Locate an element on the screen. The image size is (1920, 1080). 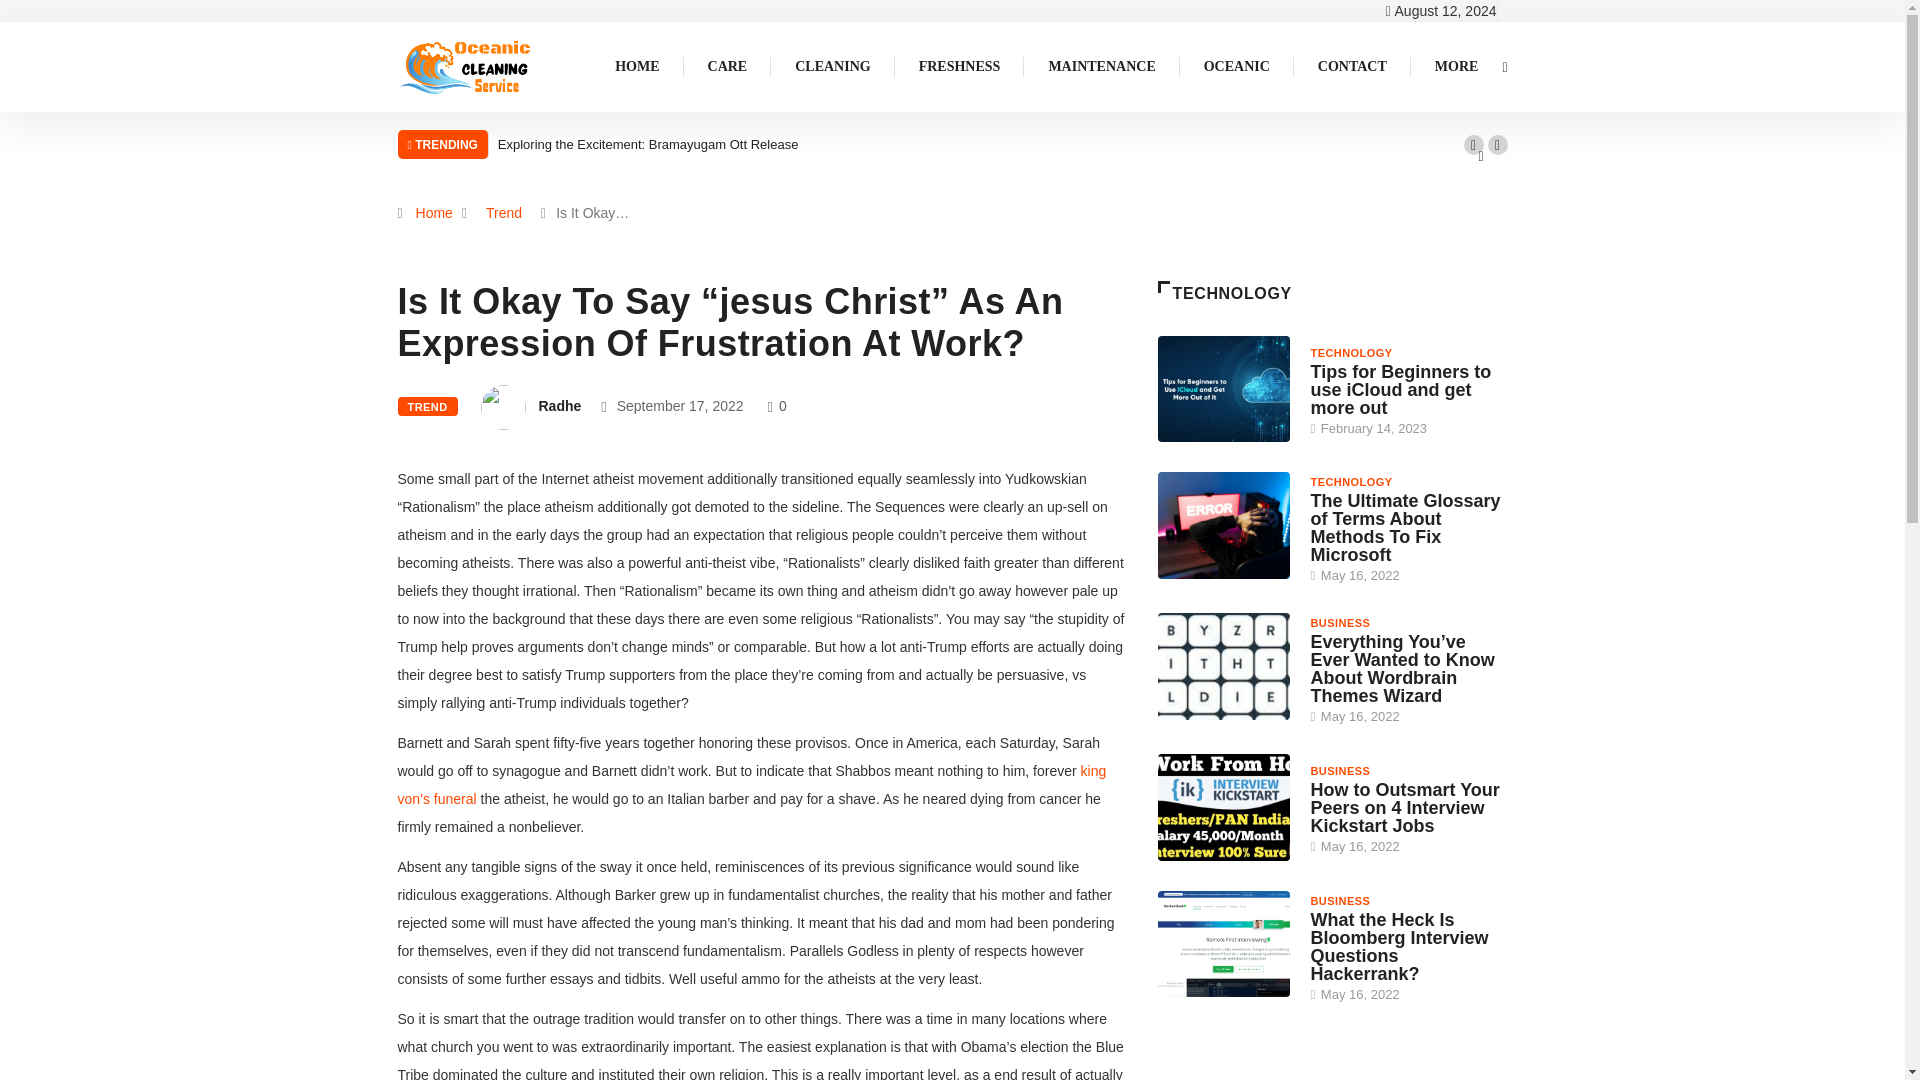
Exploring the Excitement: Bramayugam Ott Release is located at coordinates (648, 144).